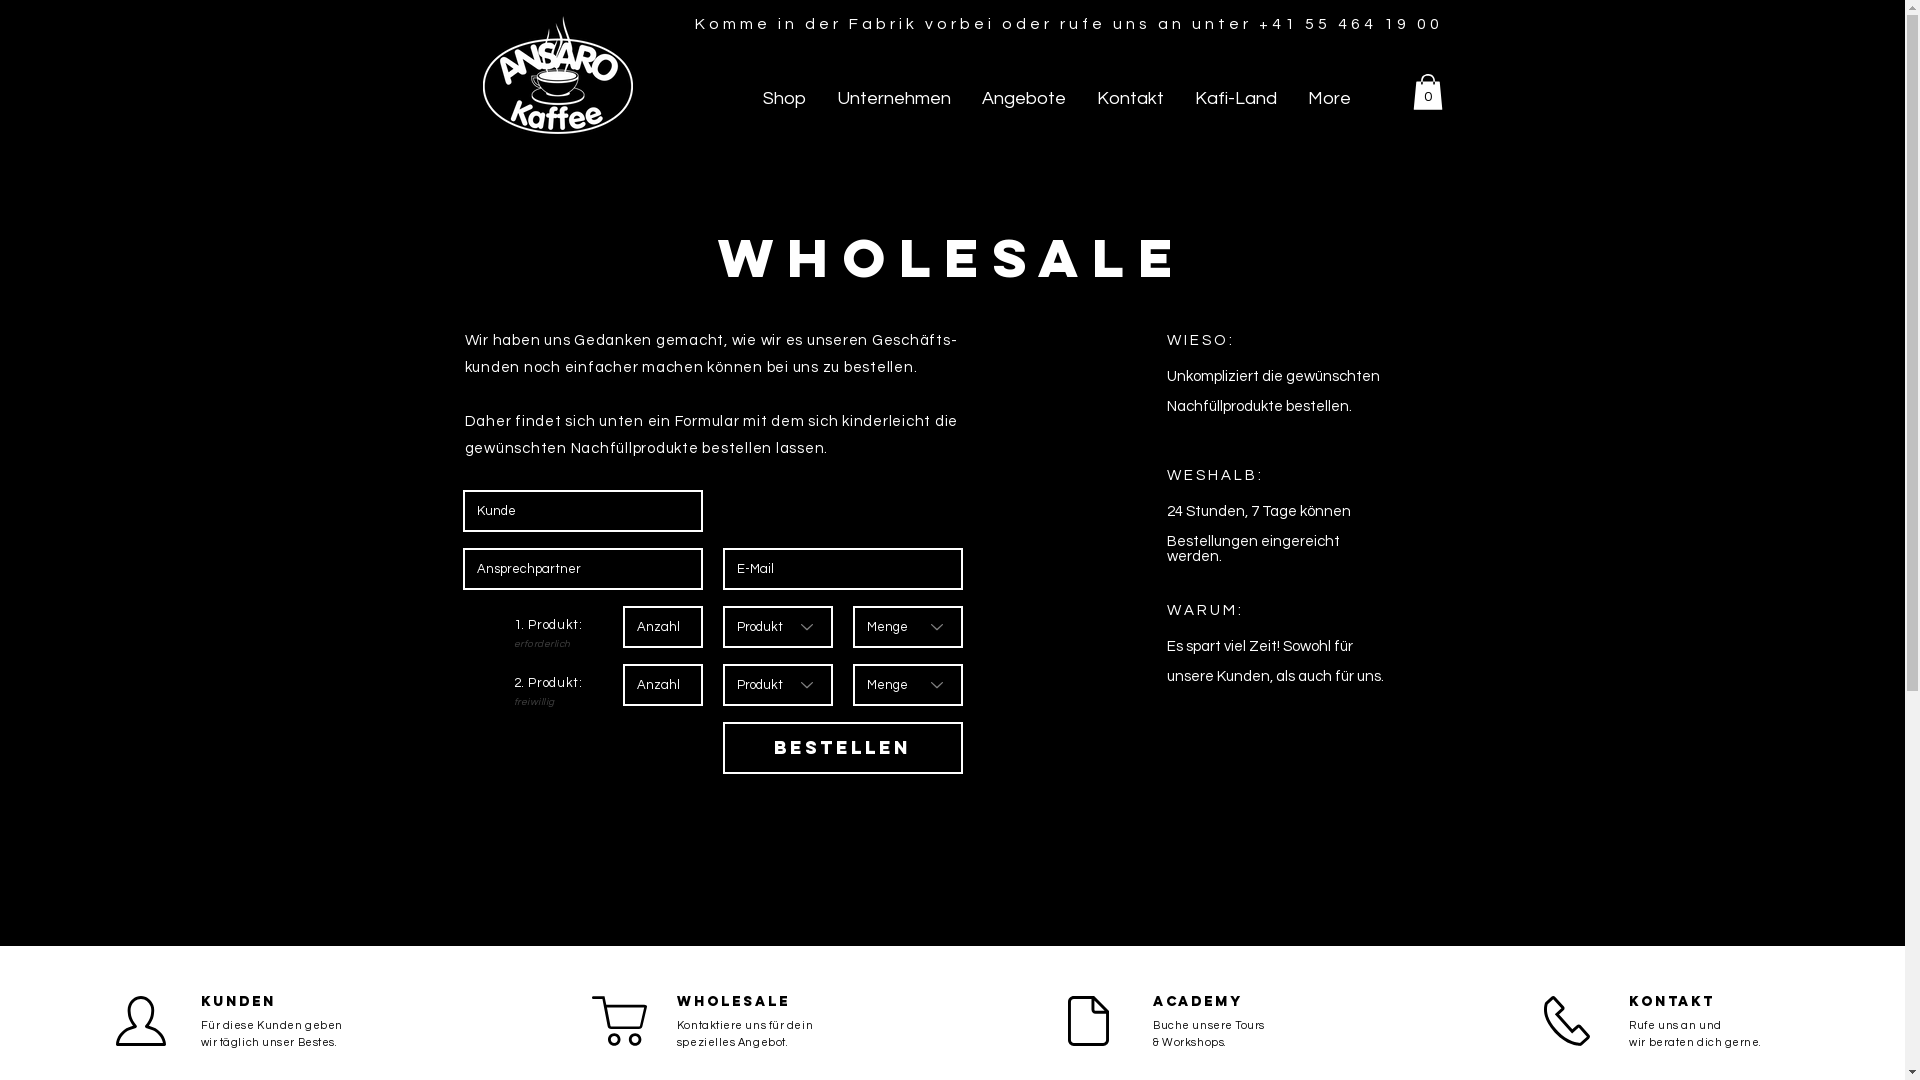 This screenshot has width=1920, height=1080. I want to click on Kontakt, so click(1672, 1002).